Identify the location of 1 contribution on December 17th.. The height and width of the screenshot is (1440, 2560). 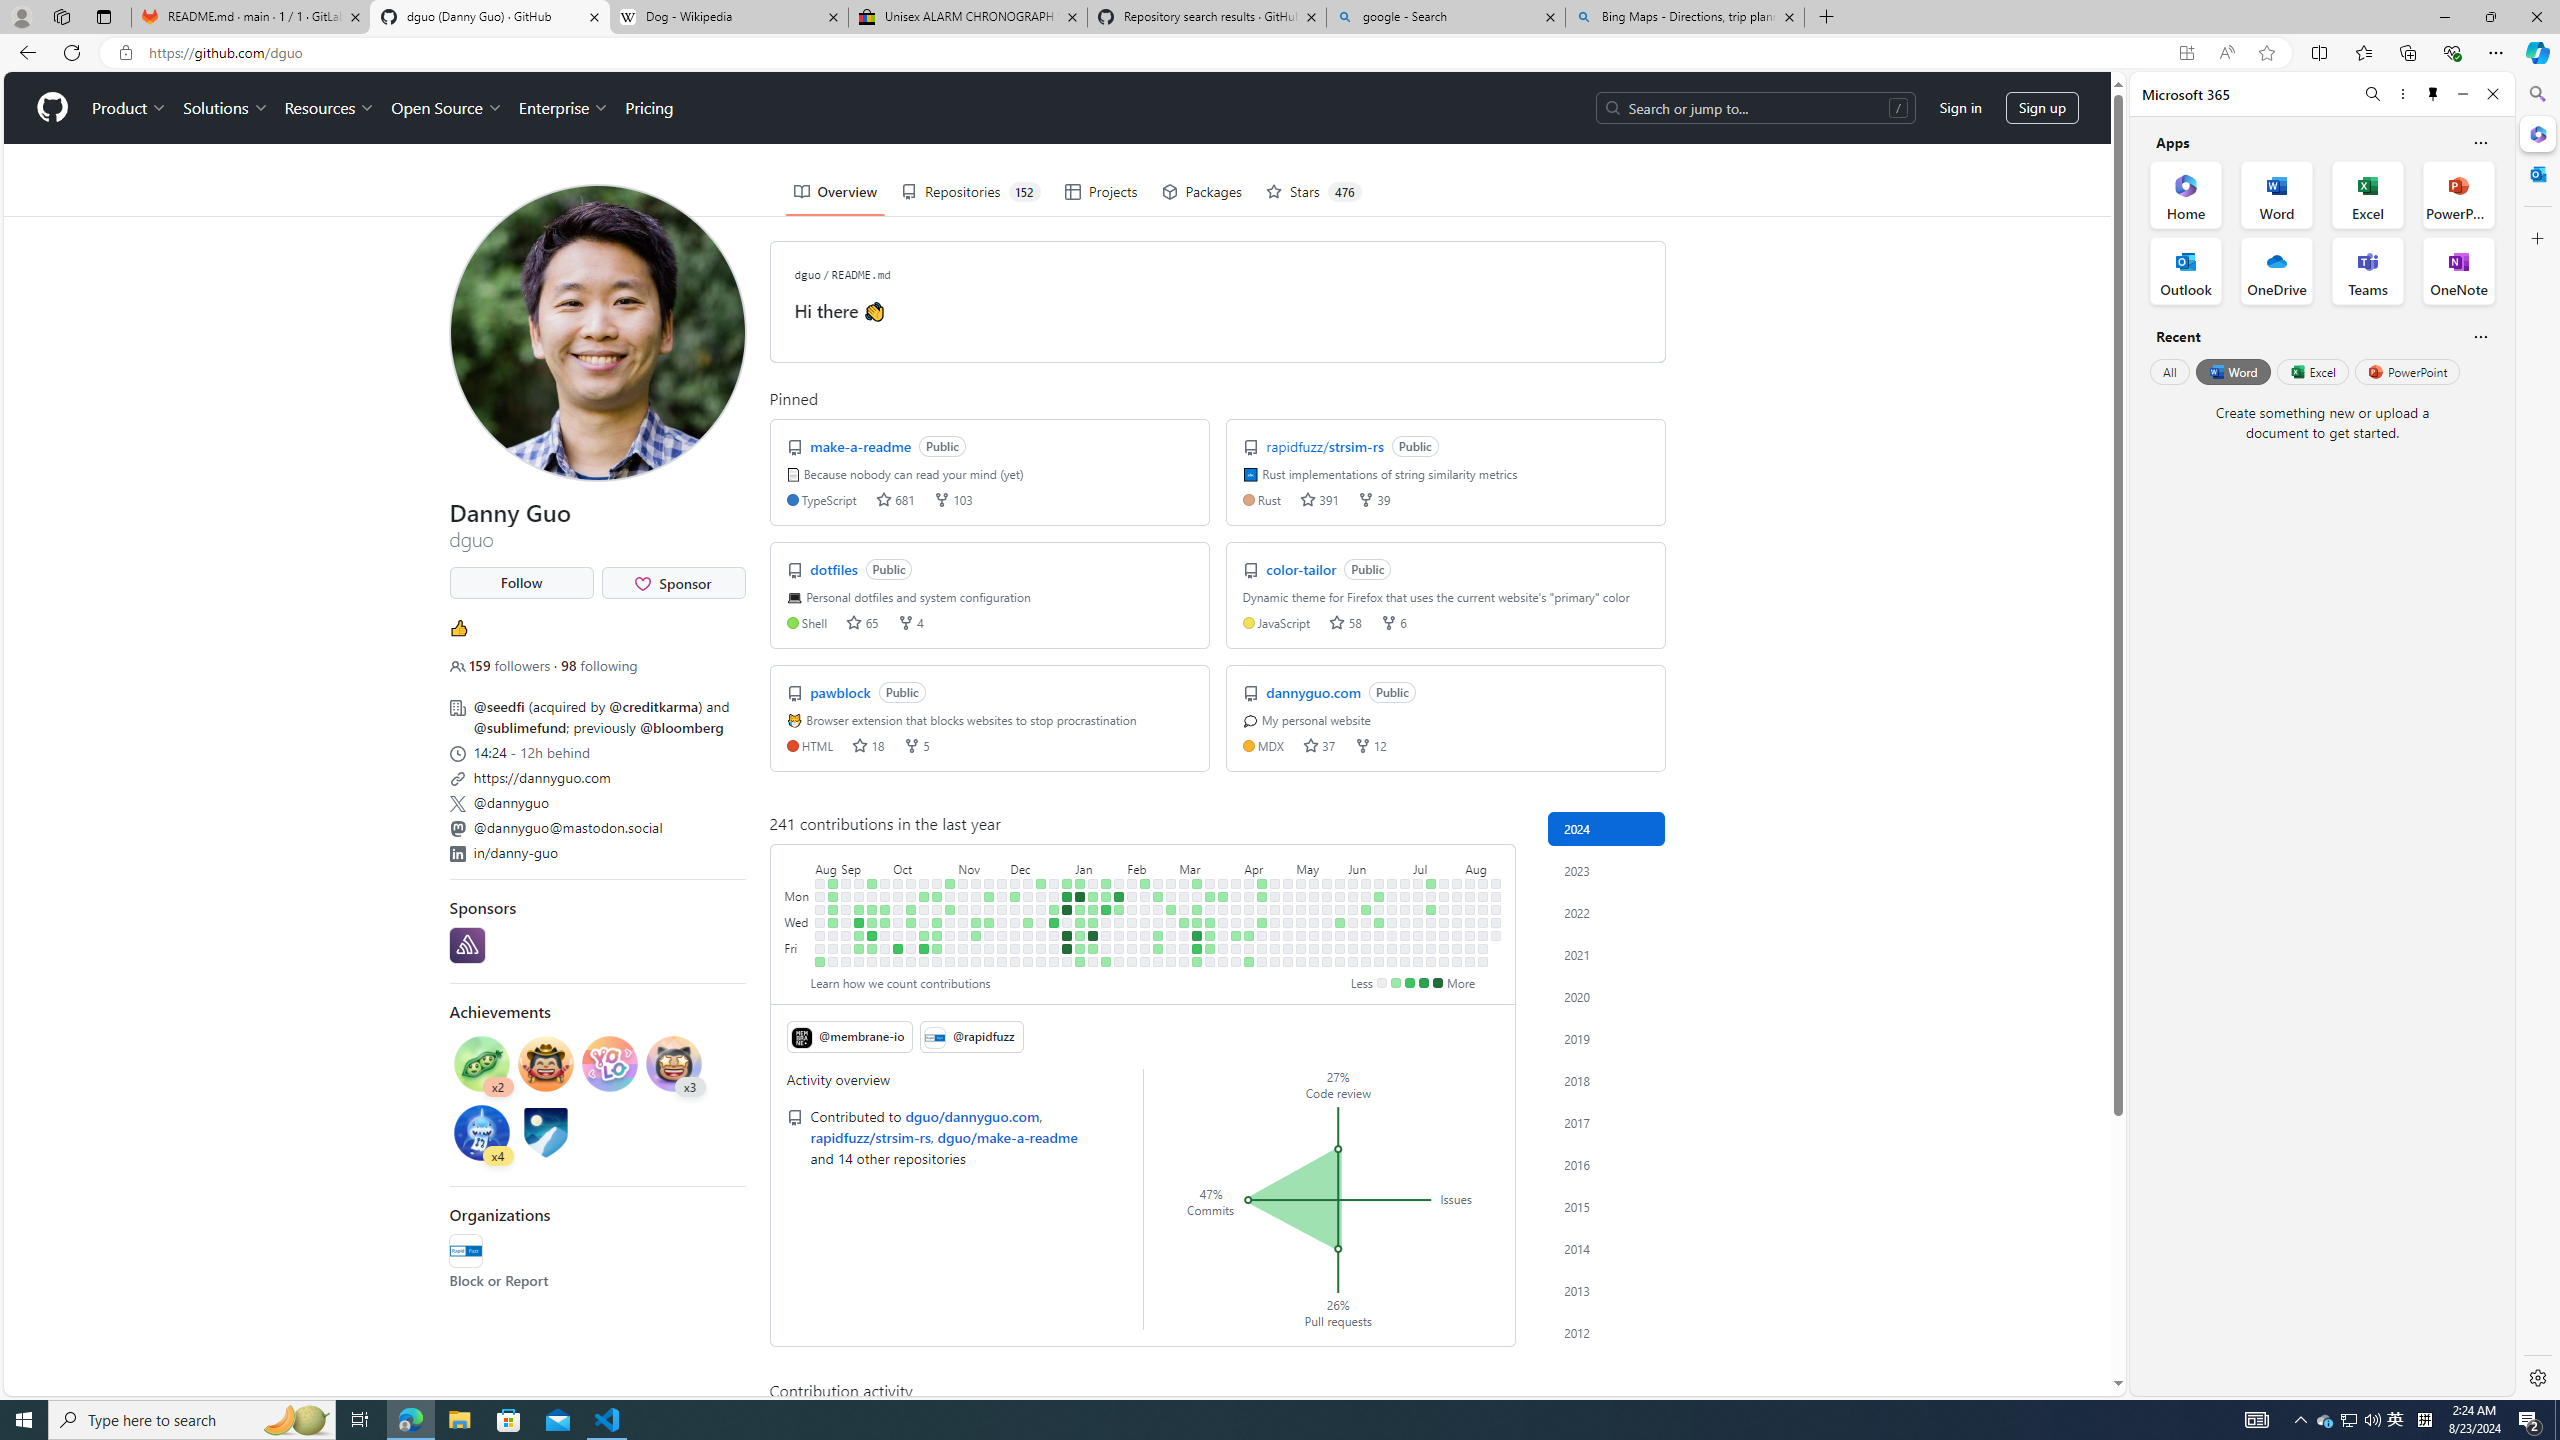
(1042, 883).